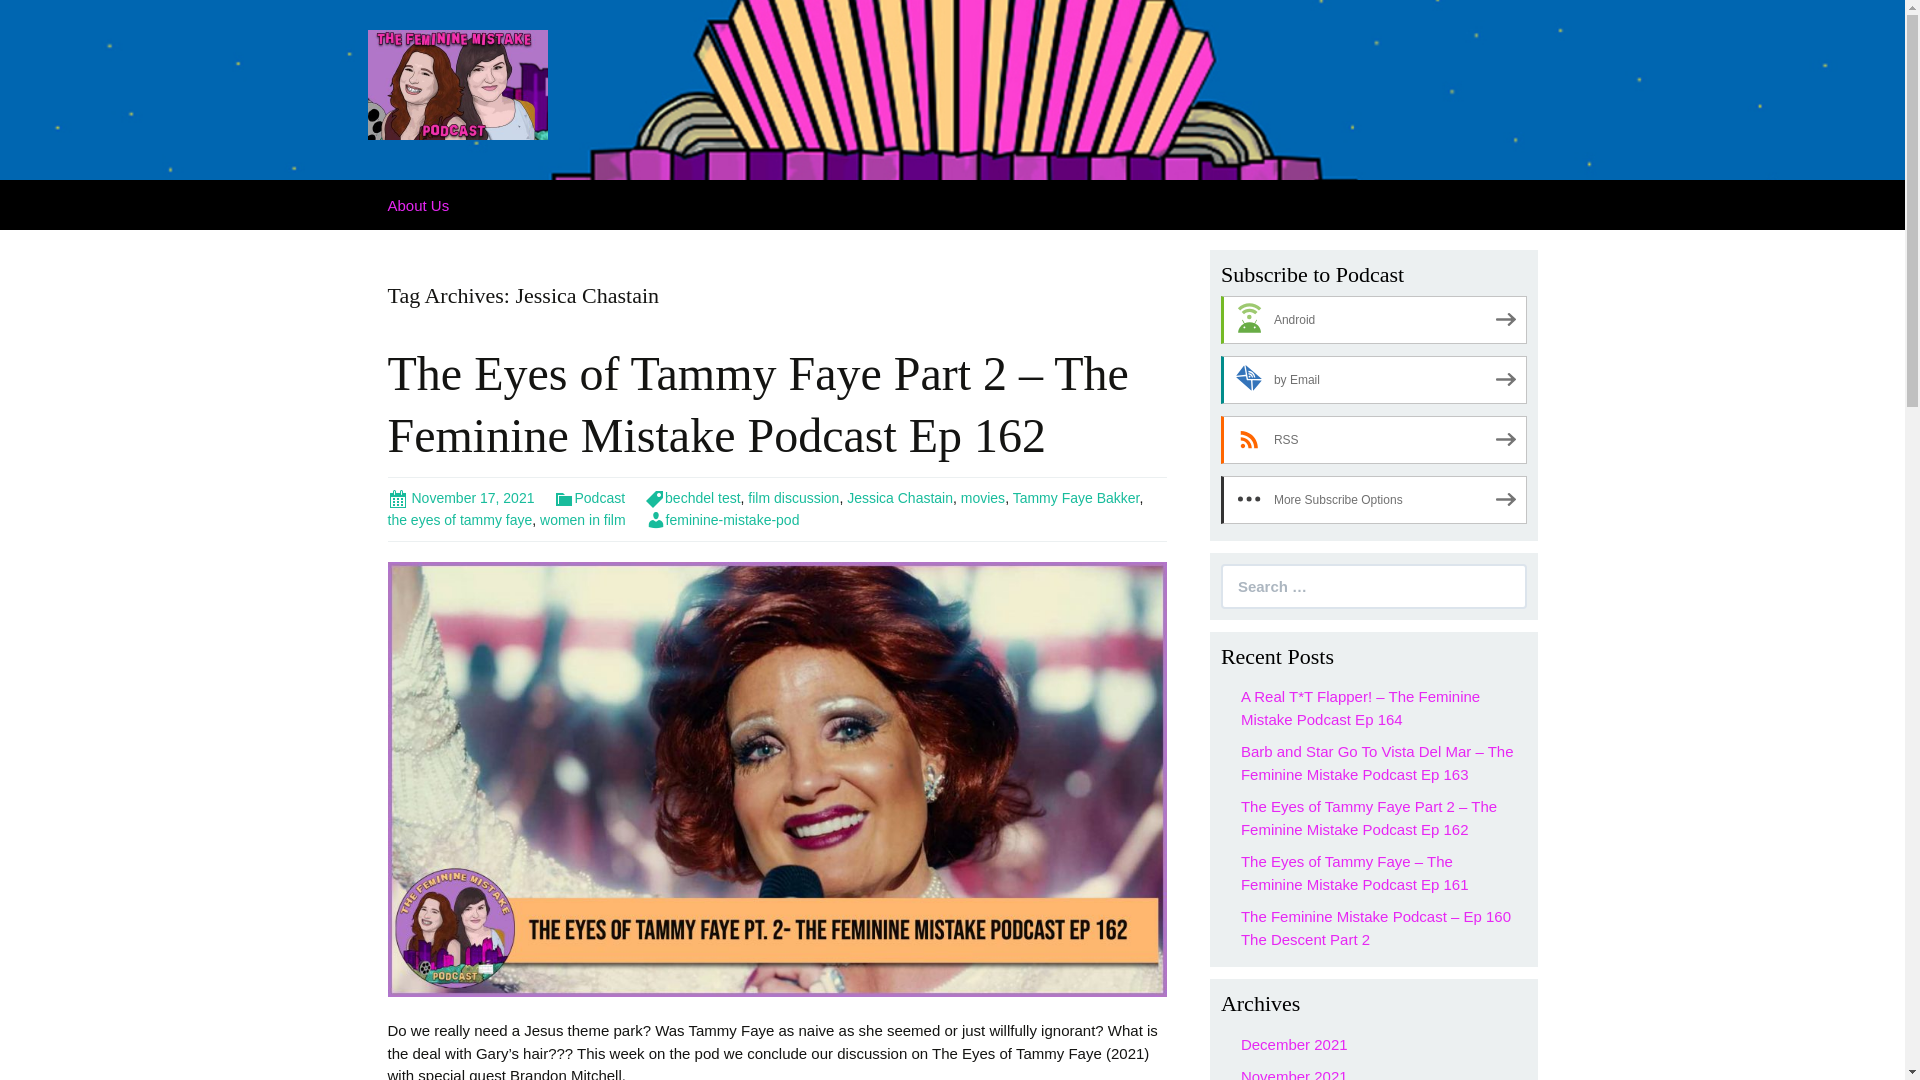 The width and height of the screenshot is (1920, 1080). I want to click on women in film, so click(582, 520).